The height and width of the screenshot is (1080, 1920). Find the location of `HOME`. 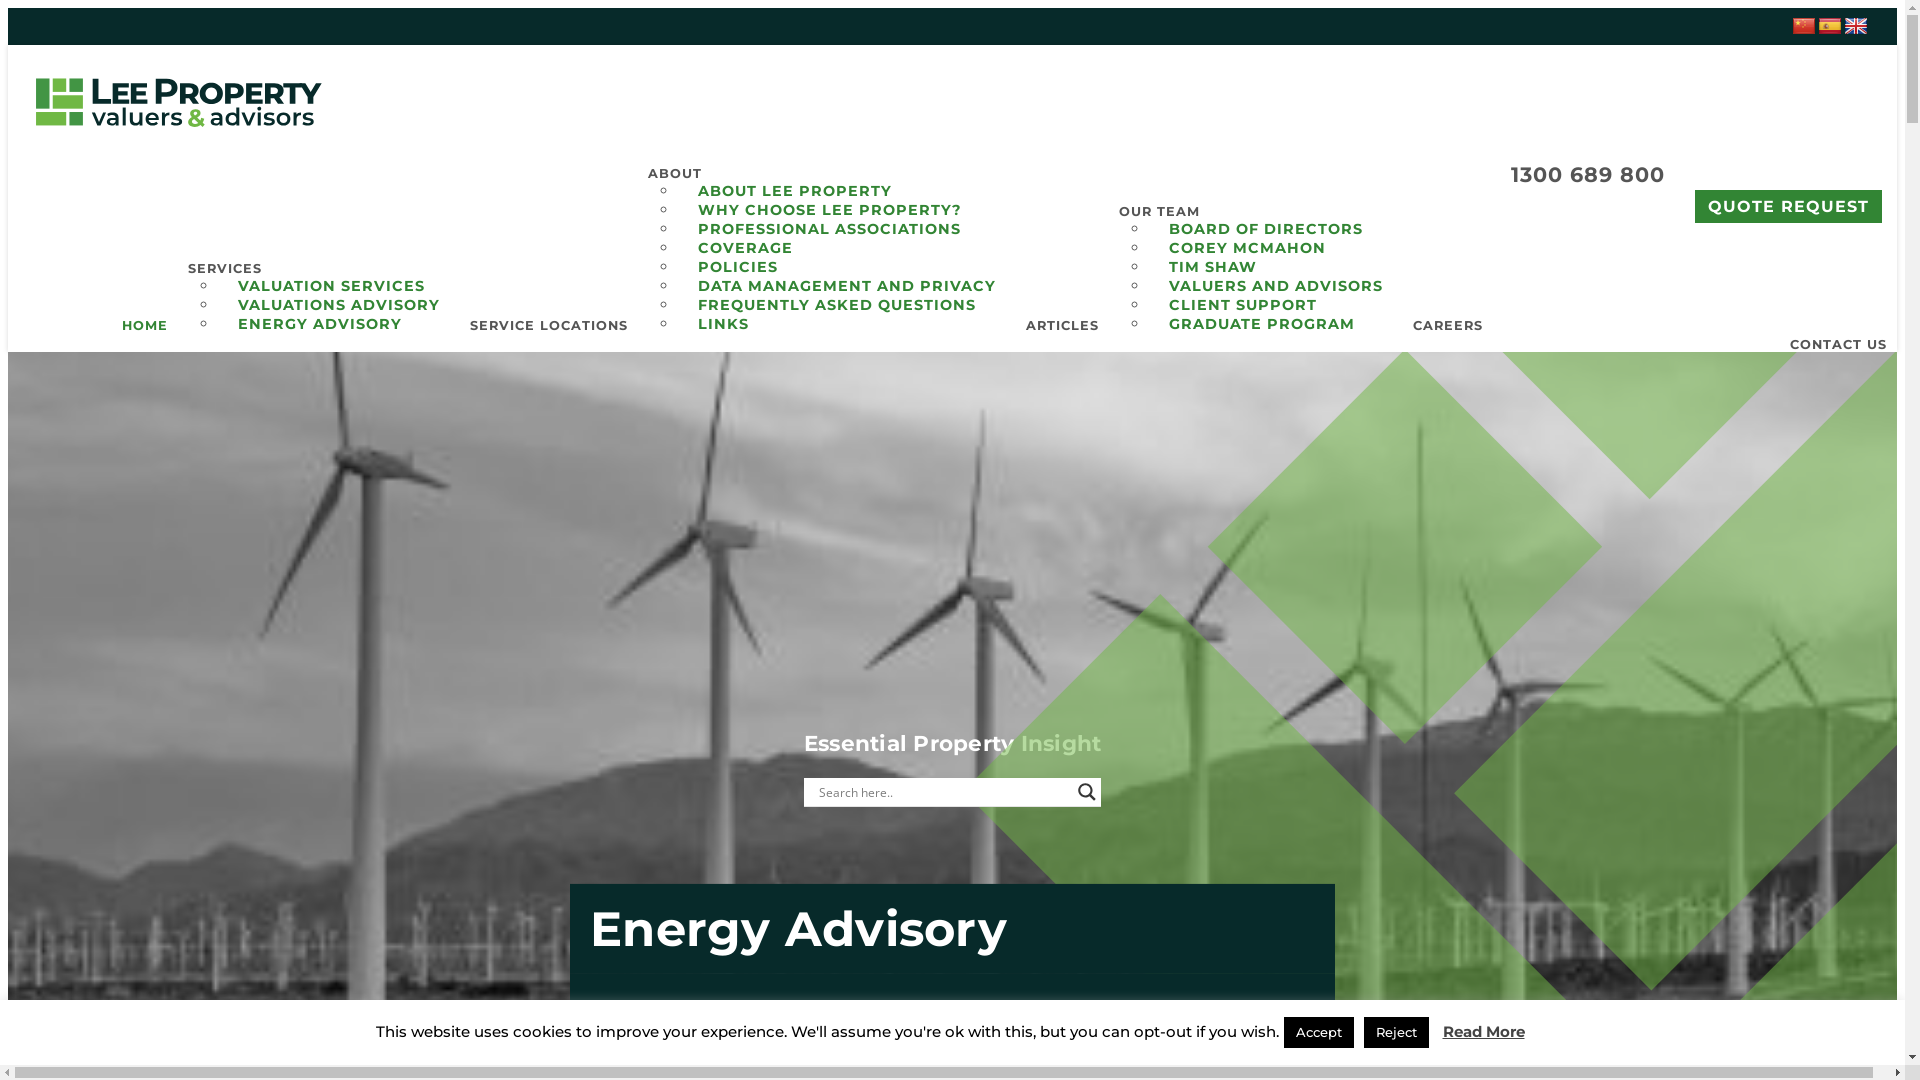

HOME is located at coordinates (145, 325).